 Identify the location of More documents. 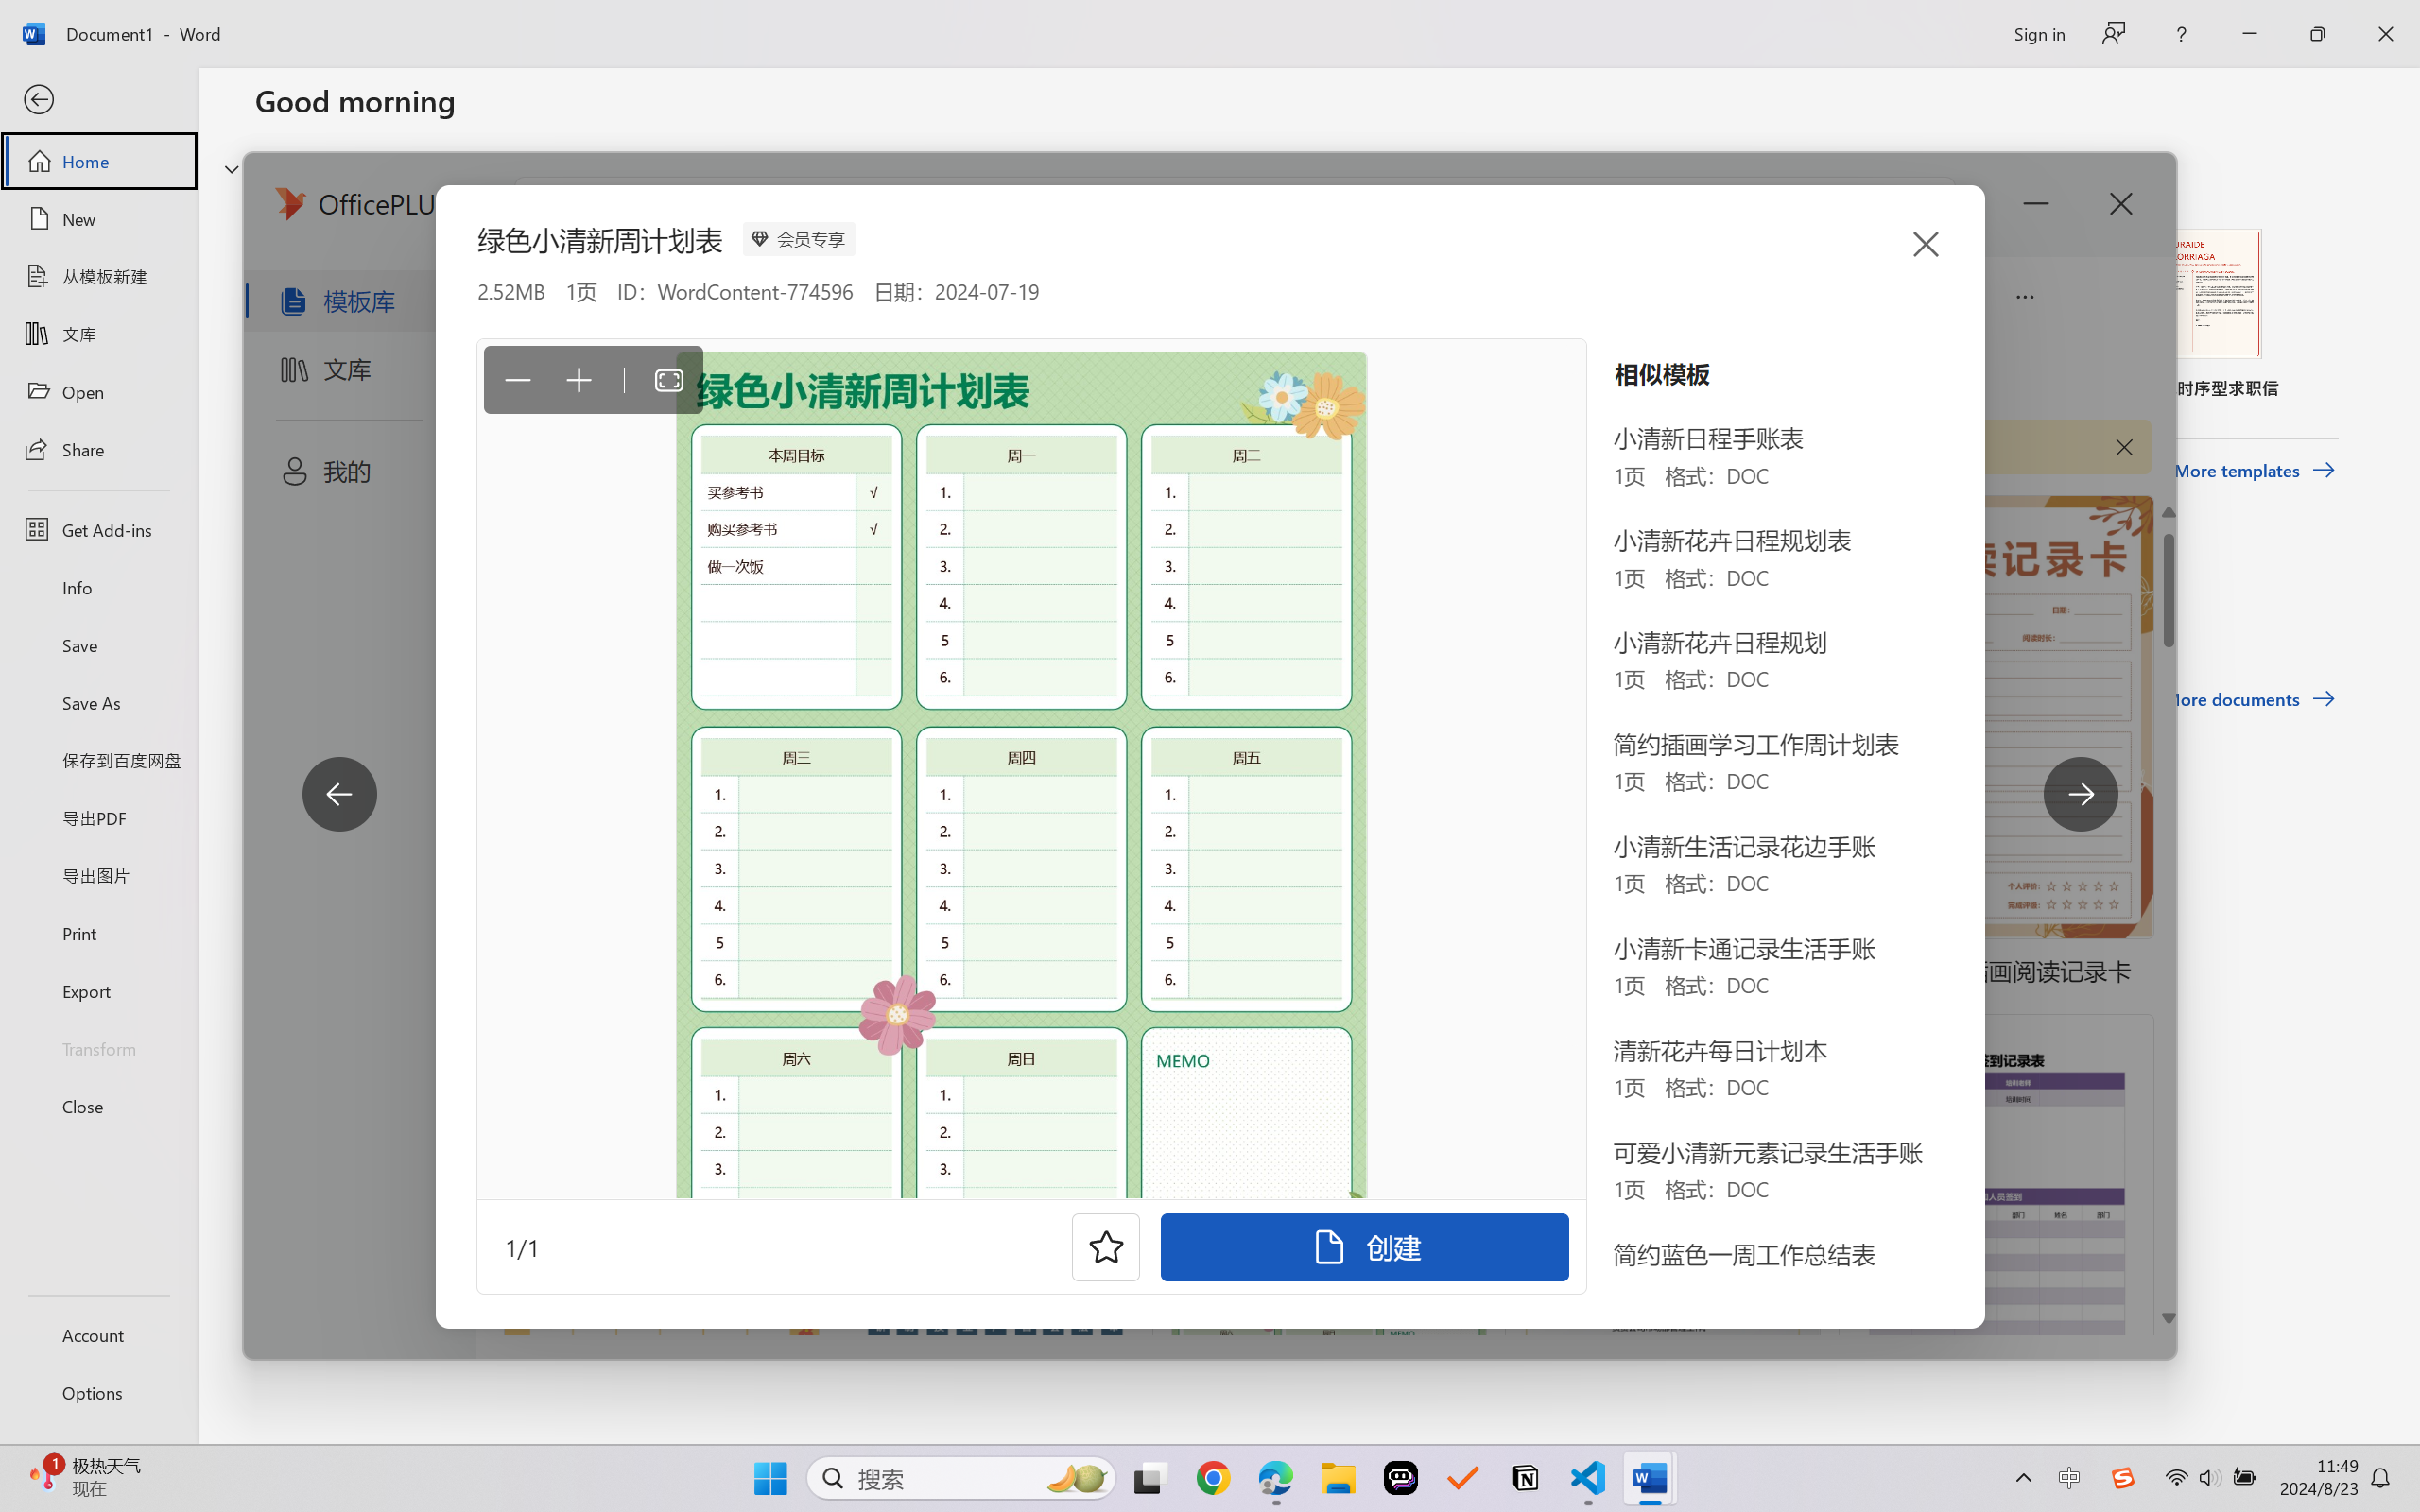
(2249, 699).